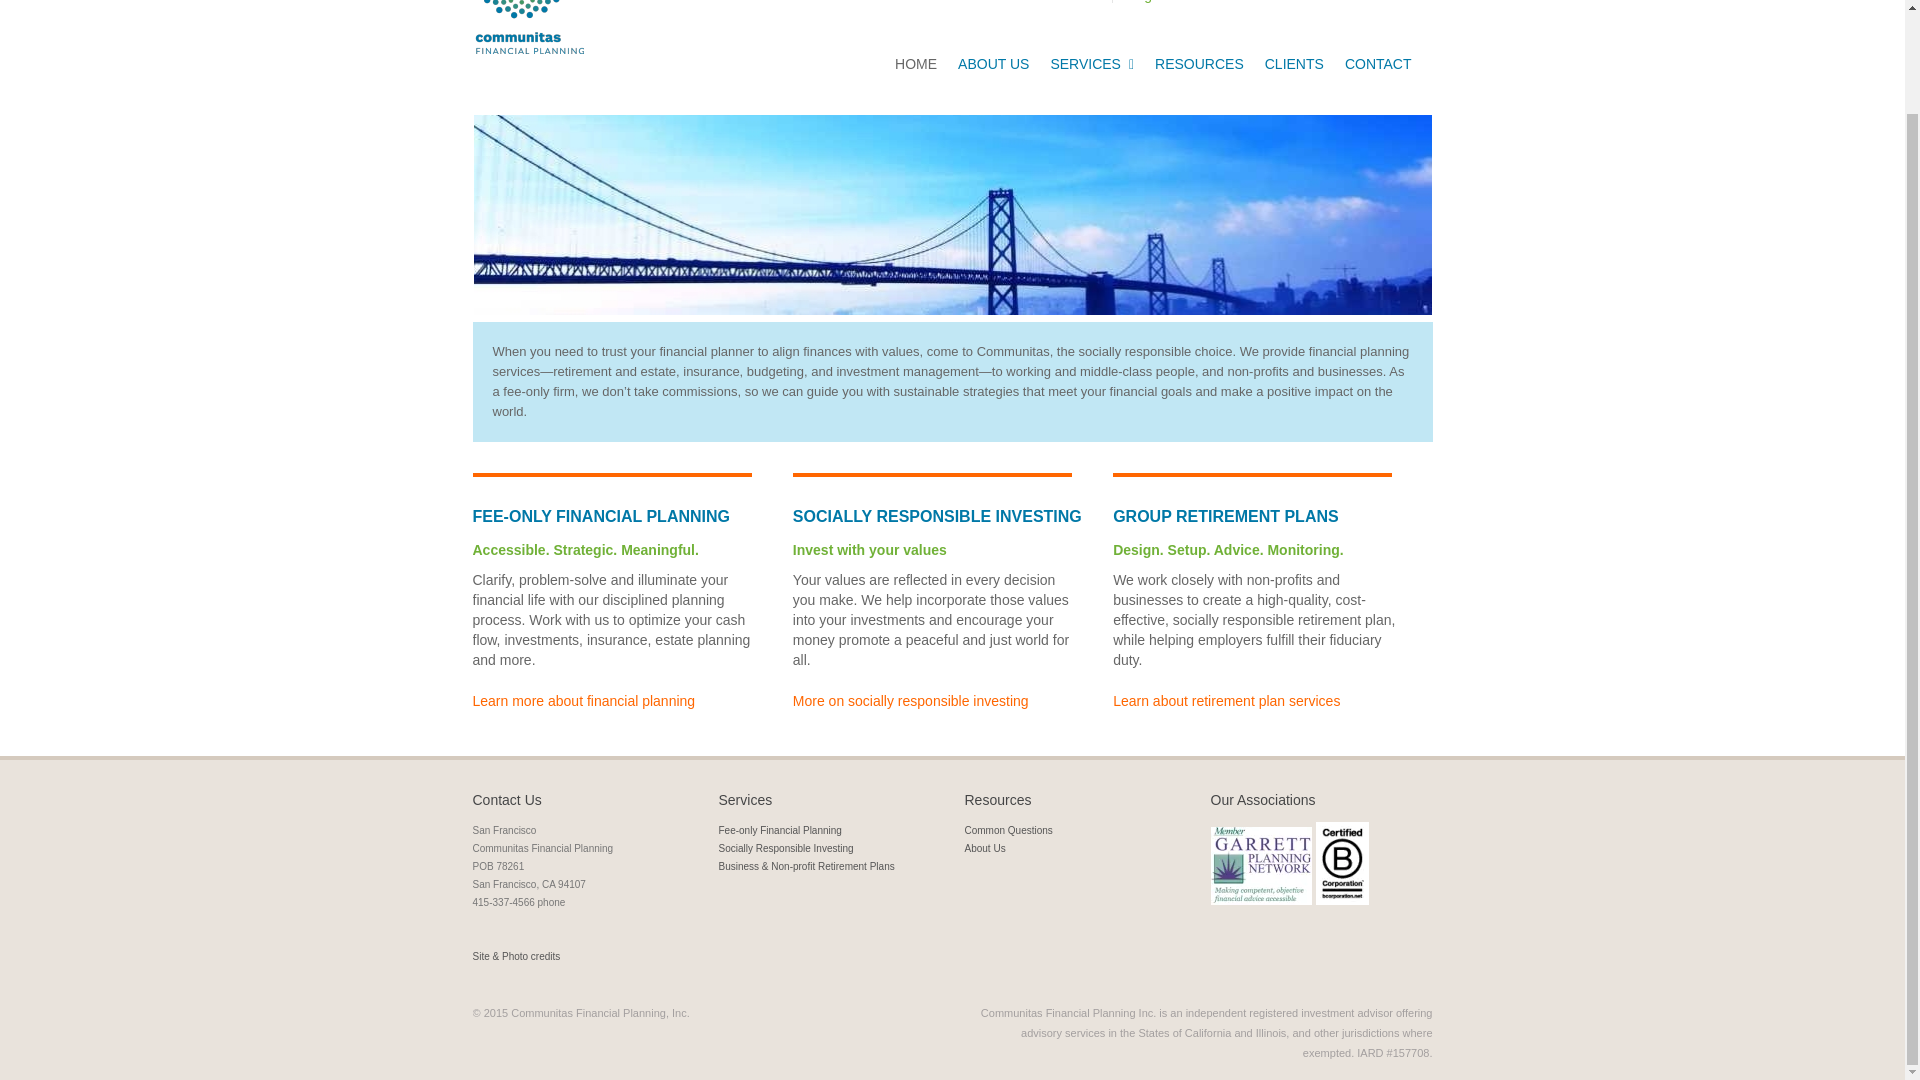 This screenshot has width=1920, height=1080. What do you see at coordinates (1378, 63) in the screenshot?
I see `CONTACT` at bounding box center [1378, 63].